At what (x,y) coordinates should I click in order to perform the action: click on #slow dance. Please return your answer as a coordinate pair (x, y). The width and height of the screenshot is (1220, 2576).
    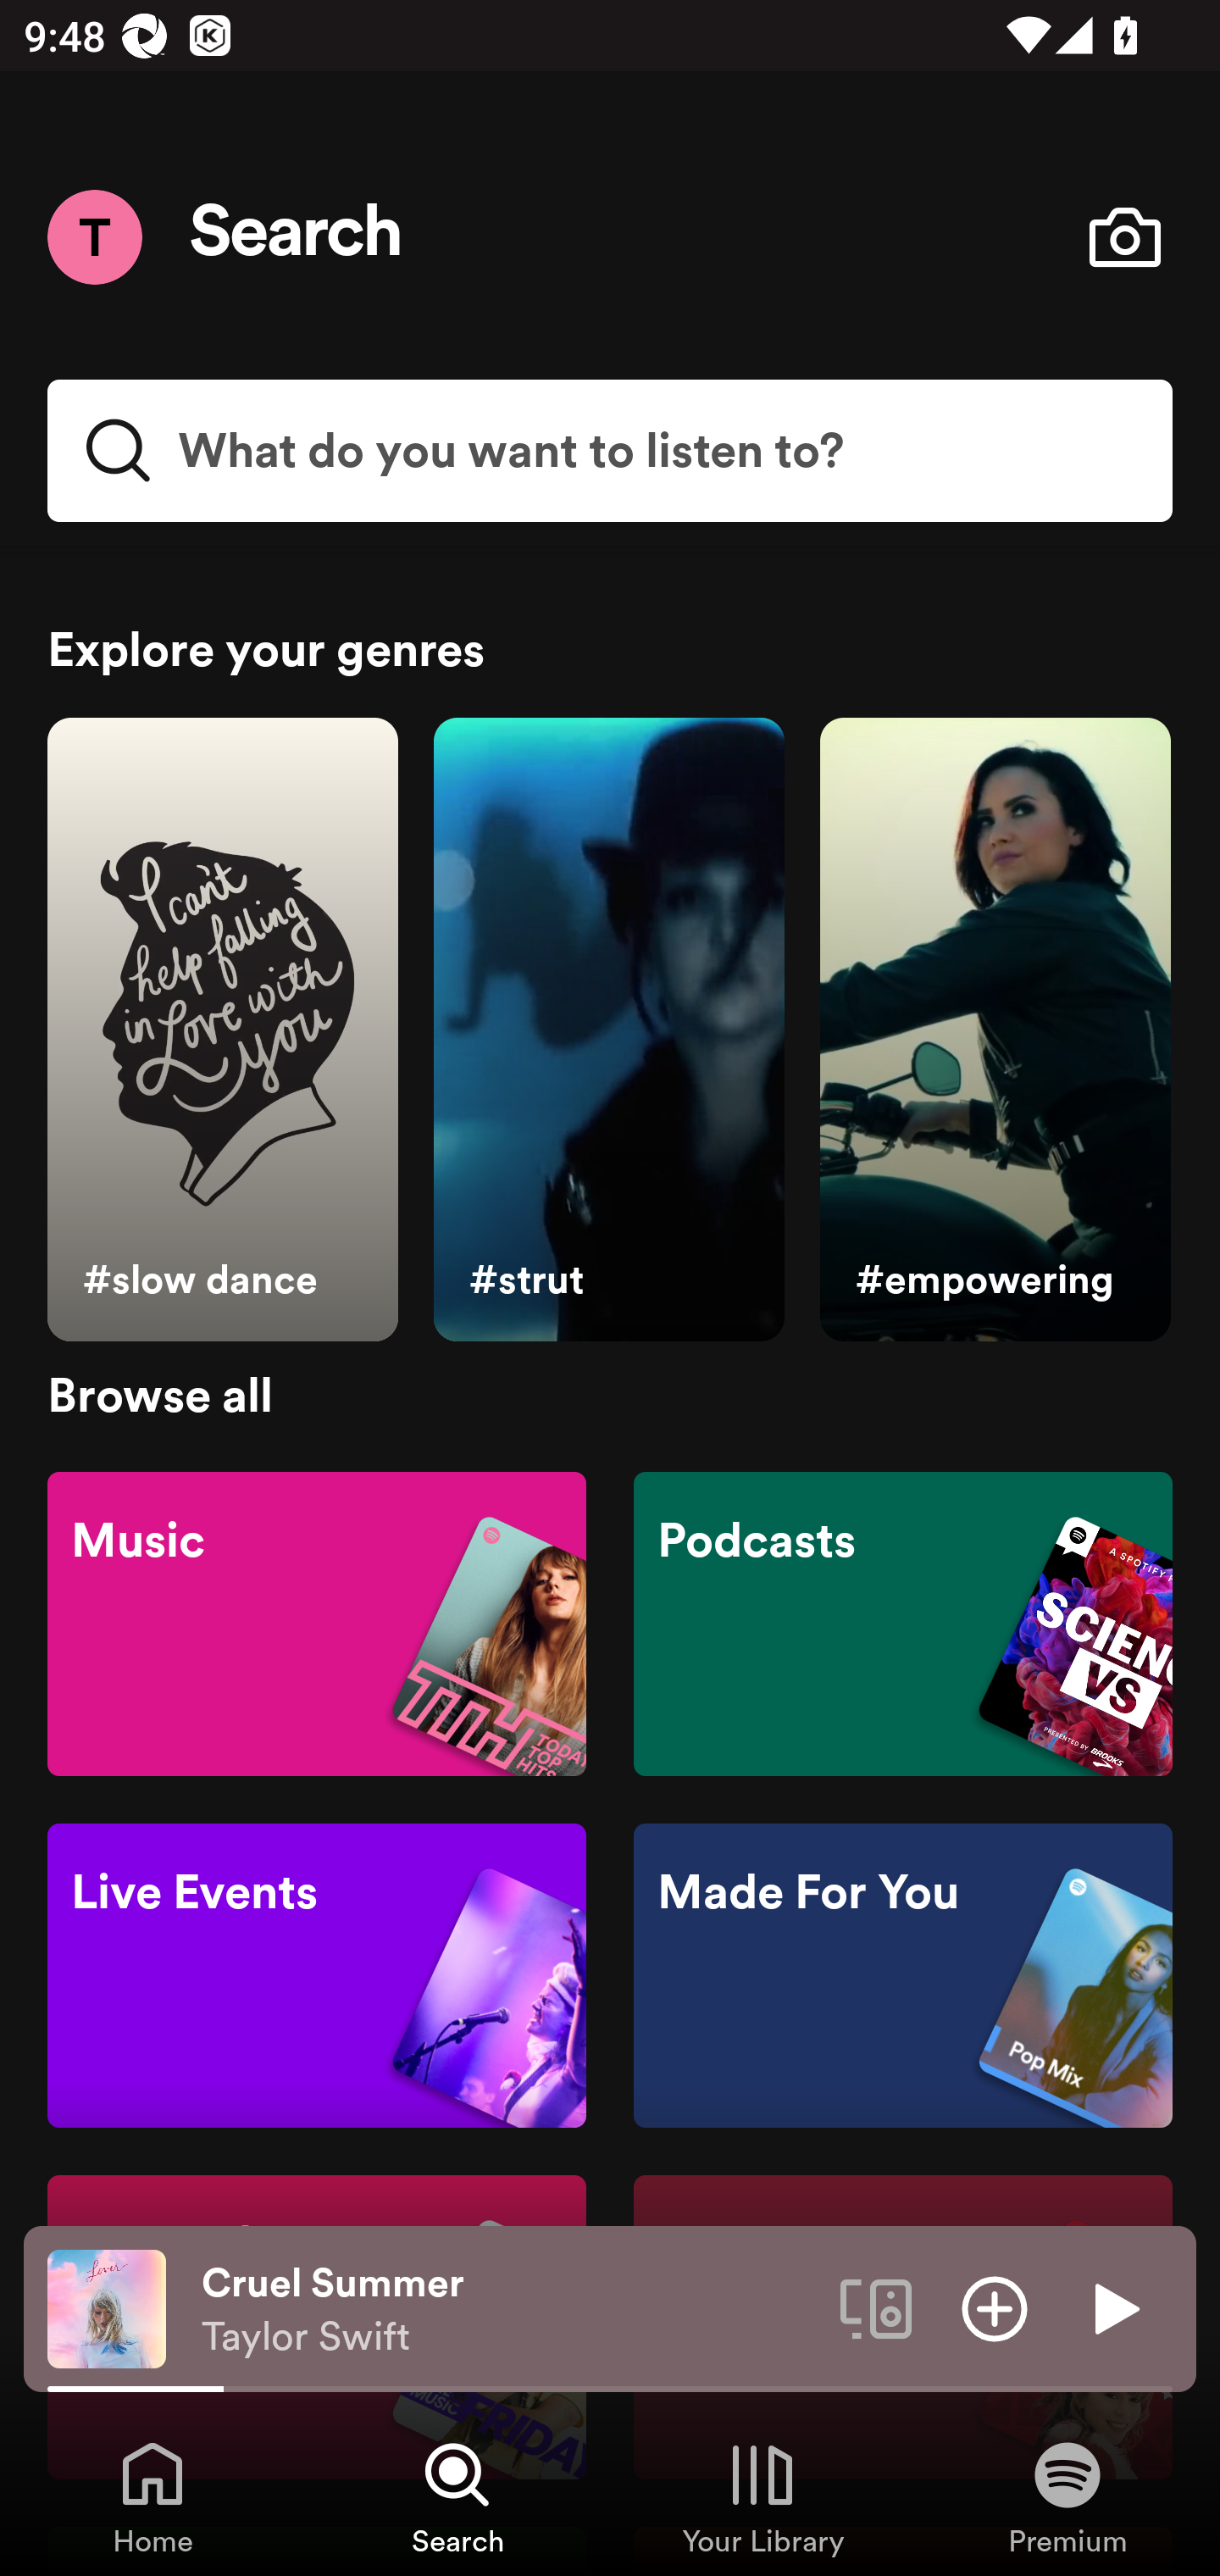
    Looking at the image, I should click on (222, 1030).